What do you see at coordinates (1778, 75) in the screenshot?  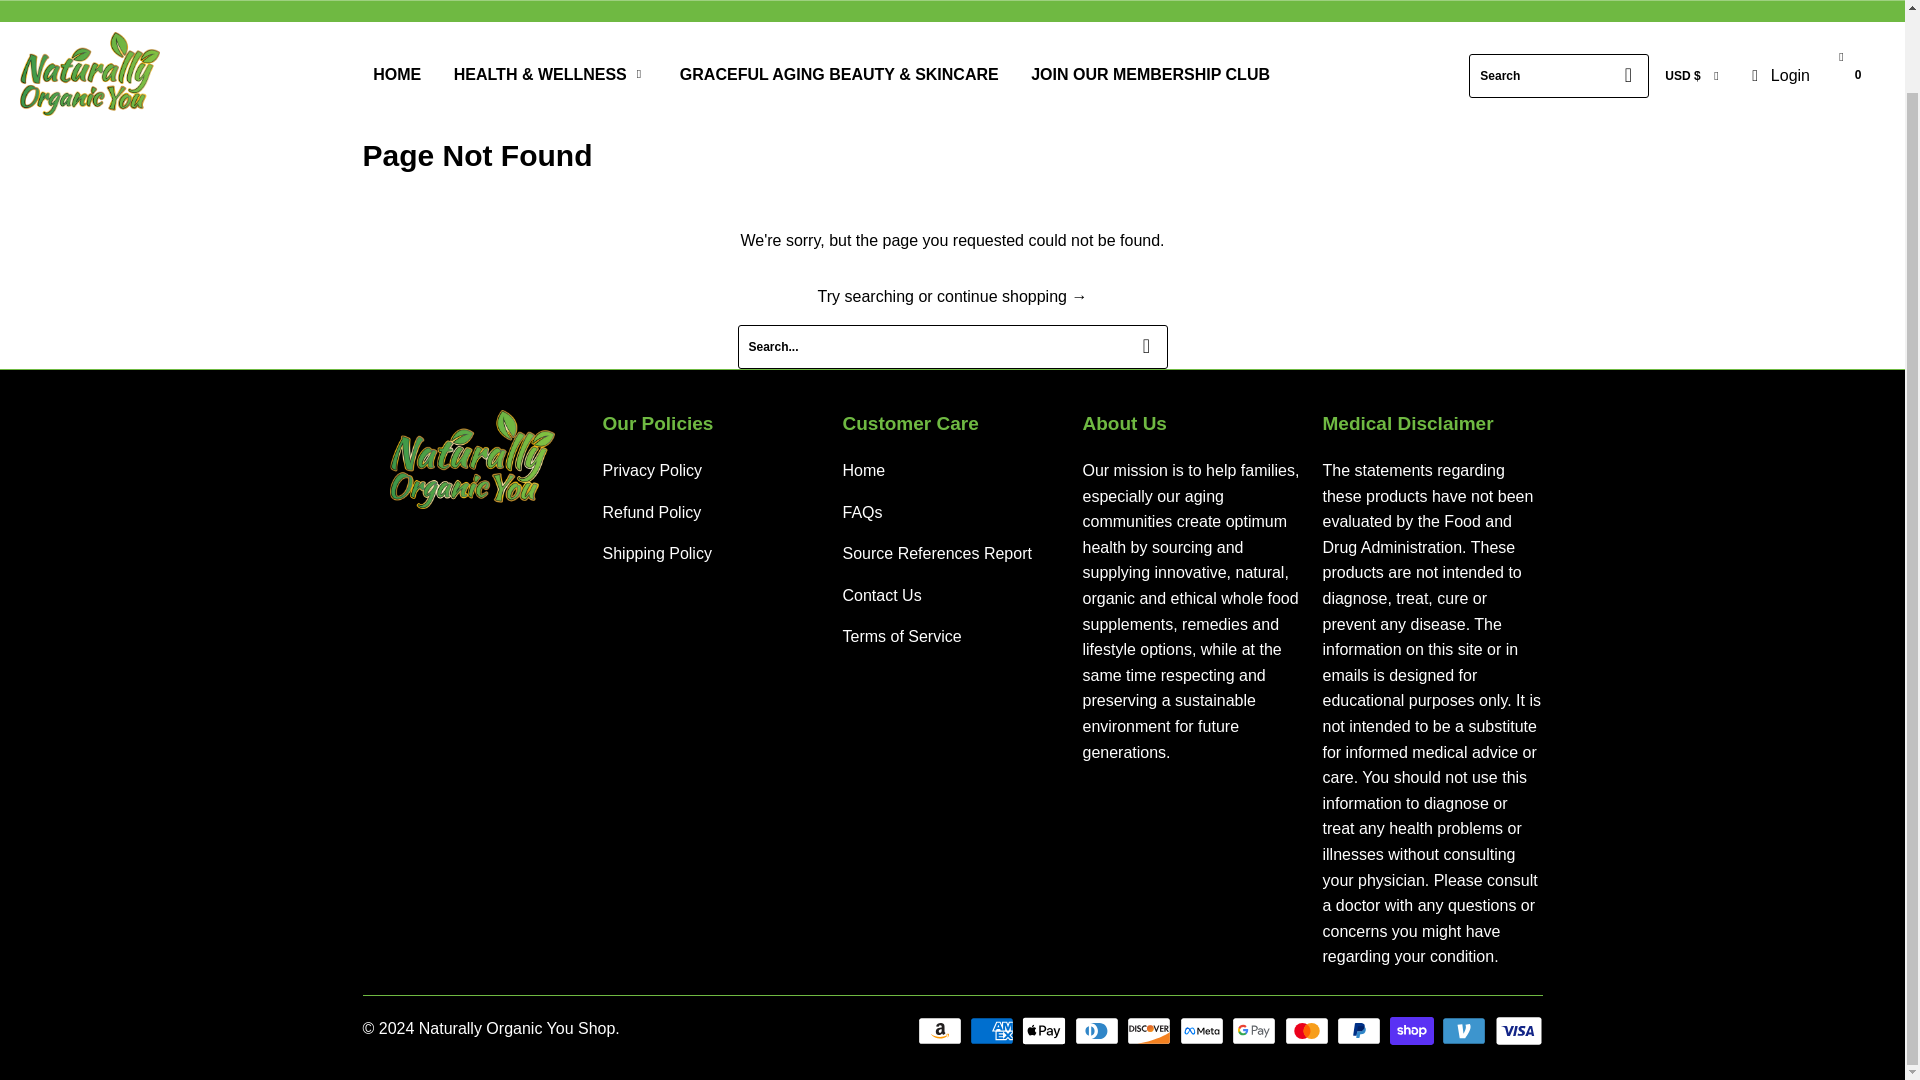 I see `My Account ` at bounding box center [1778, 75].